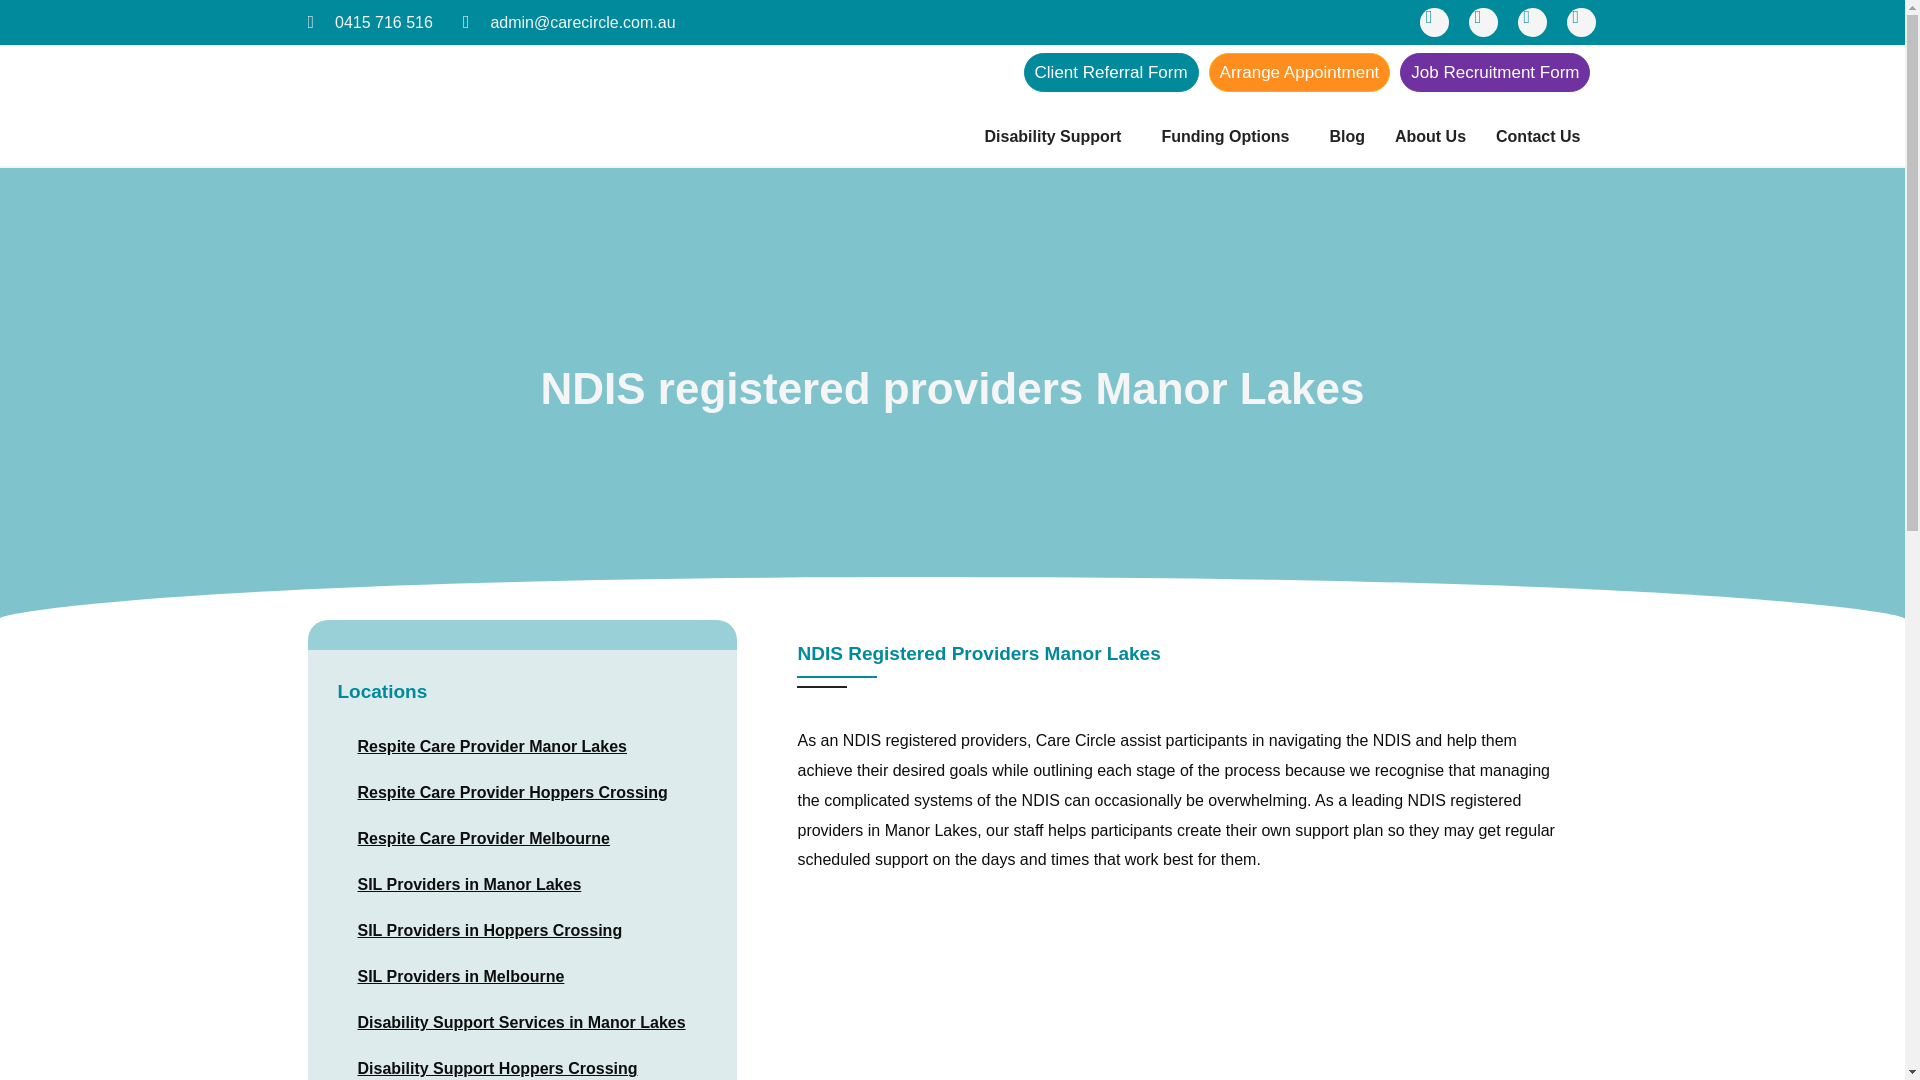  Describe the element at coordinates (1532, 22) in the screenshot. I see `Twitter` at that location.